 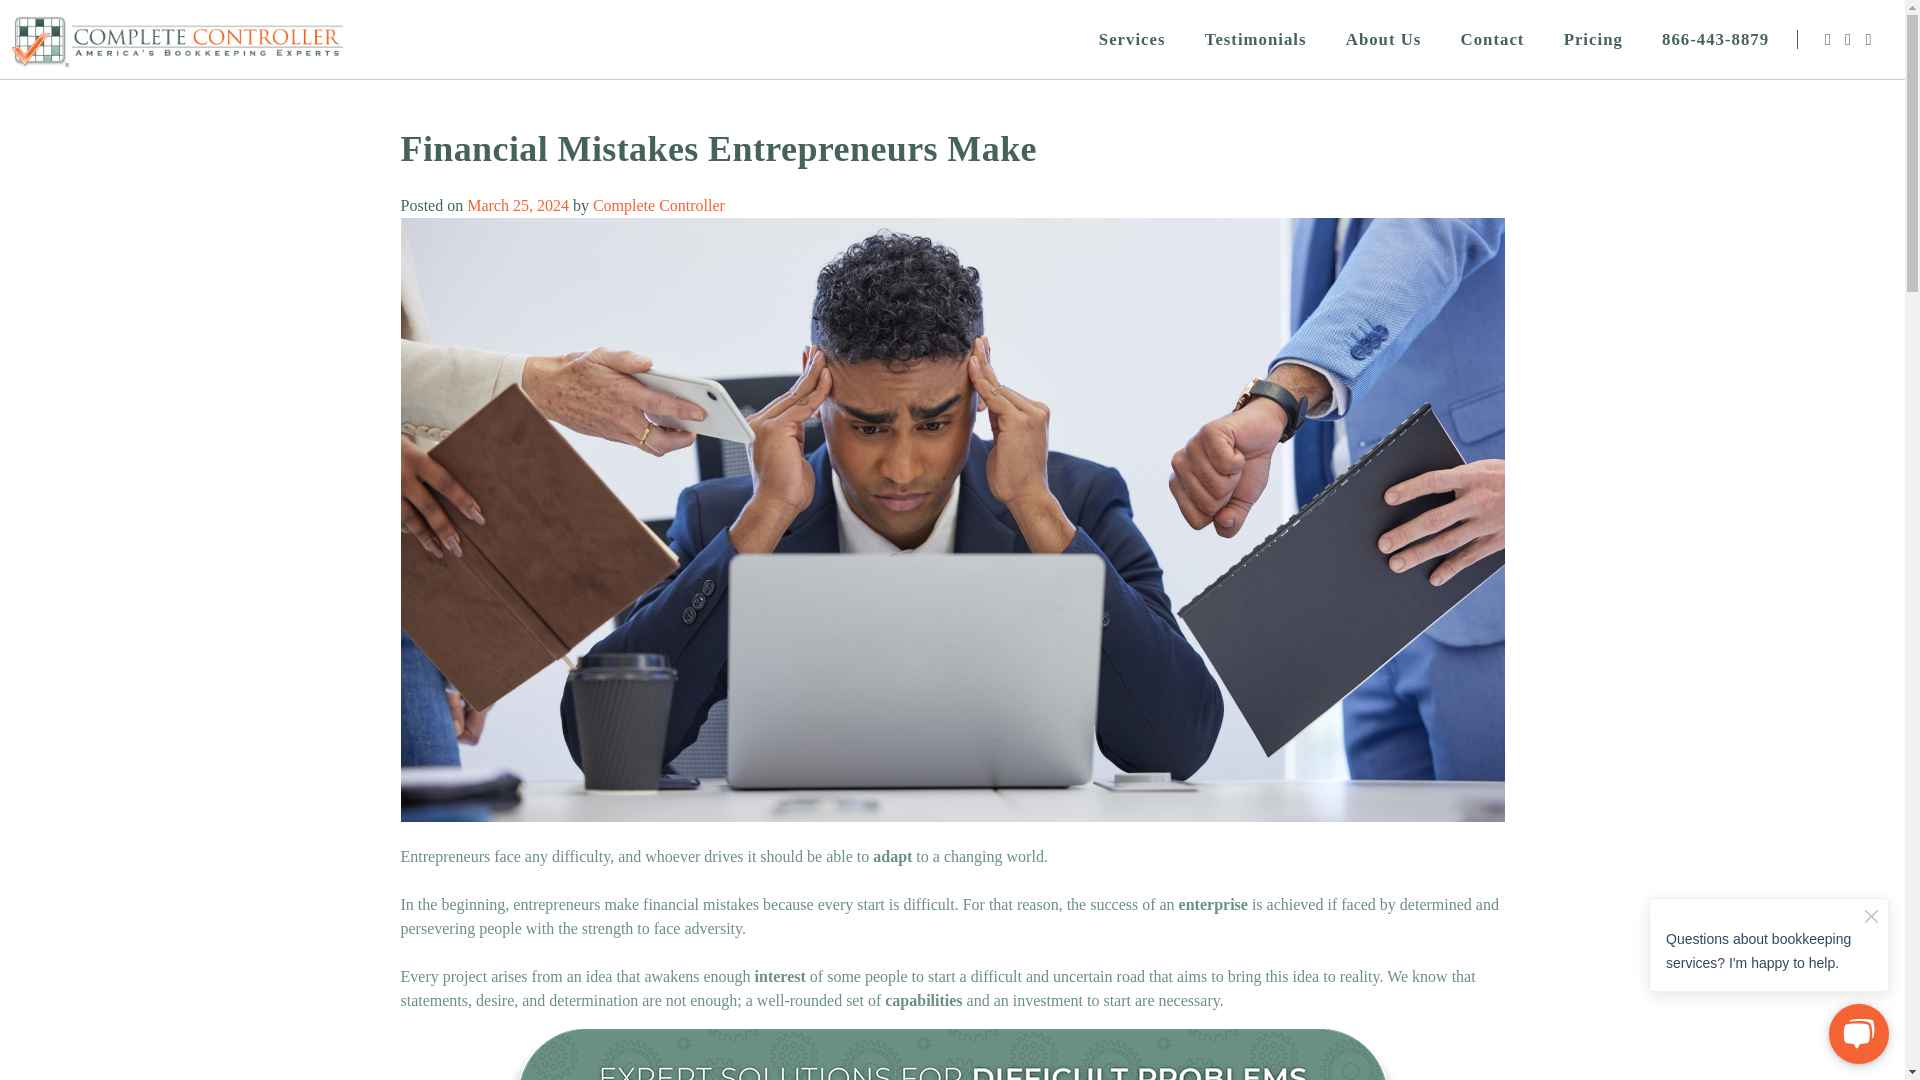 What do you see at coordinates (1256, 39) in the screenshot?
I see `Testimonials` at bounding box center [1256, 39].